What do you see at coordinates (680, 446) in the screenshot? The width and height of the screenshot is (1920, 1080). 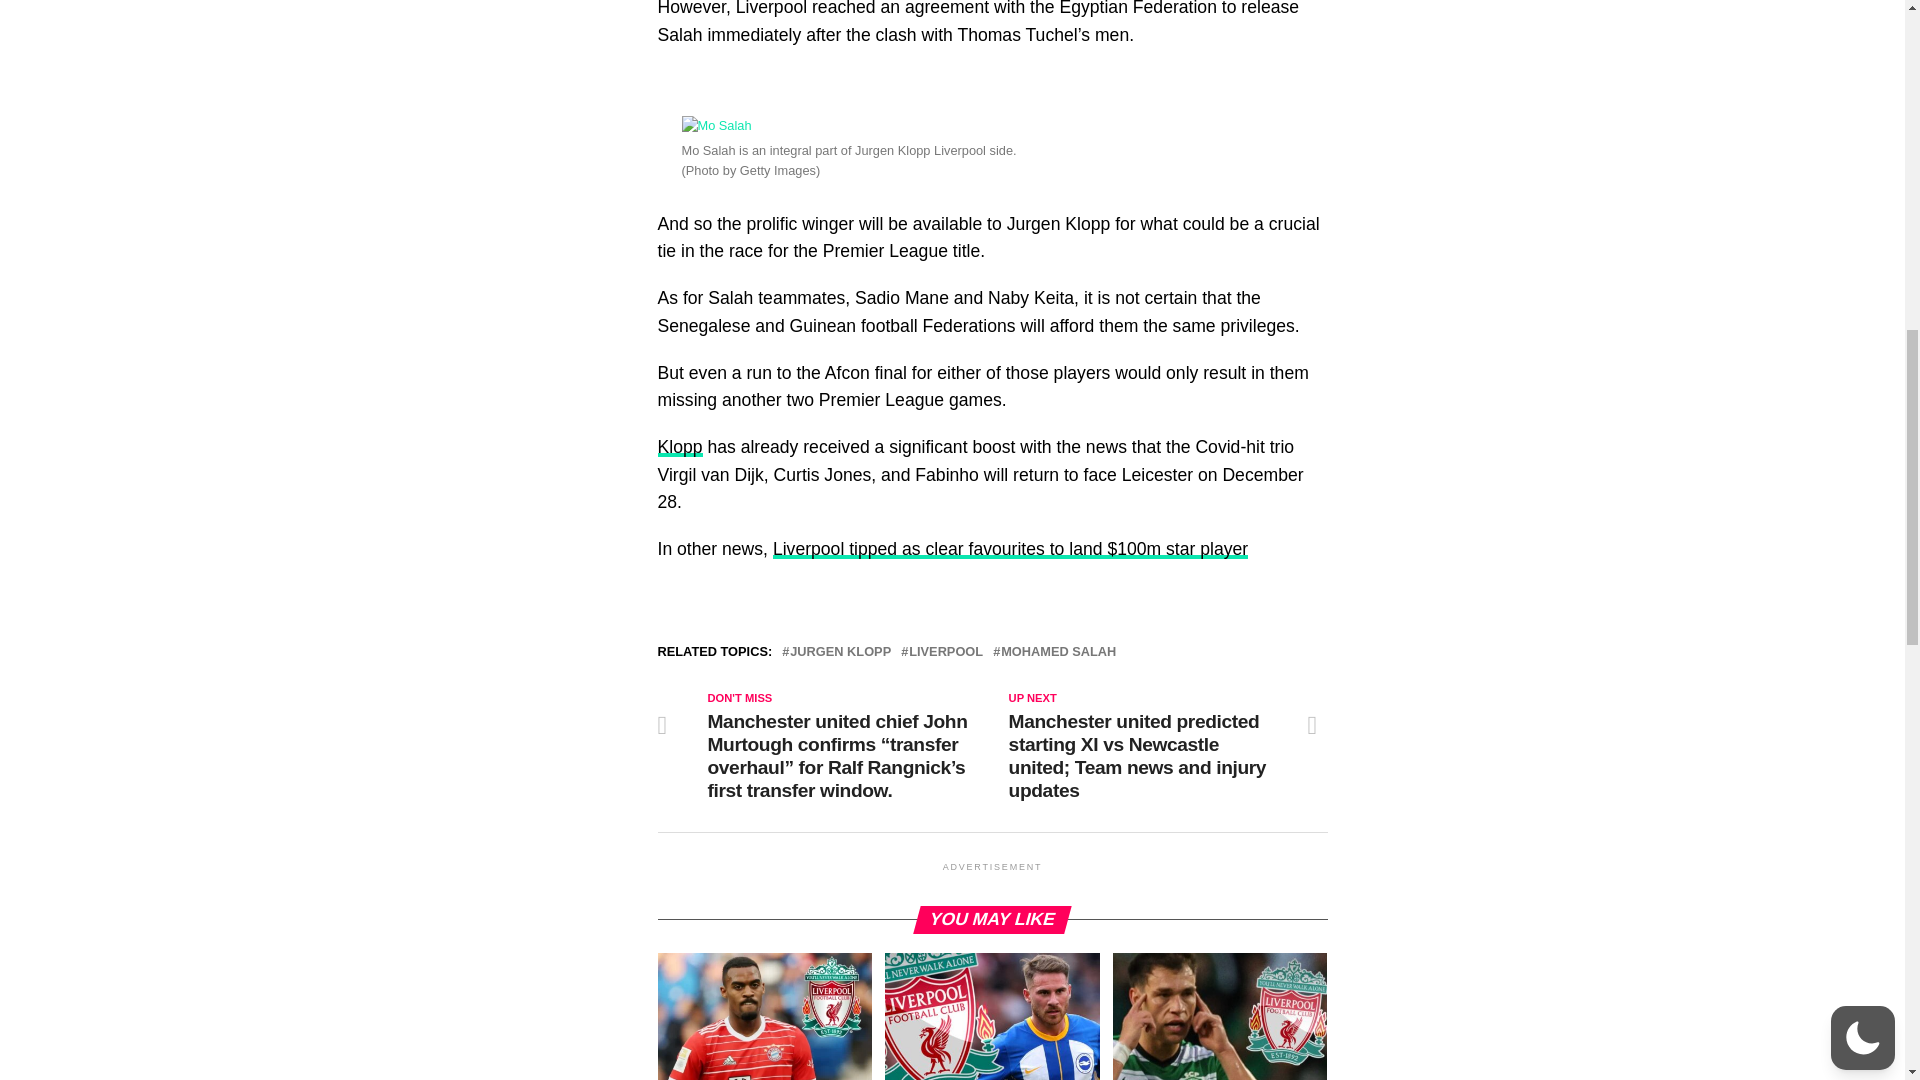 I see `Klopp` at bounding box center [680, 446].